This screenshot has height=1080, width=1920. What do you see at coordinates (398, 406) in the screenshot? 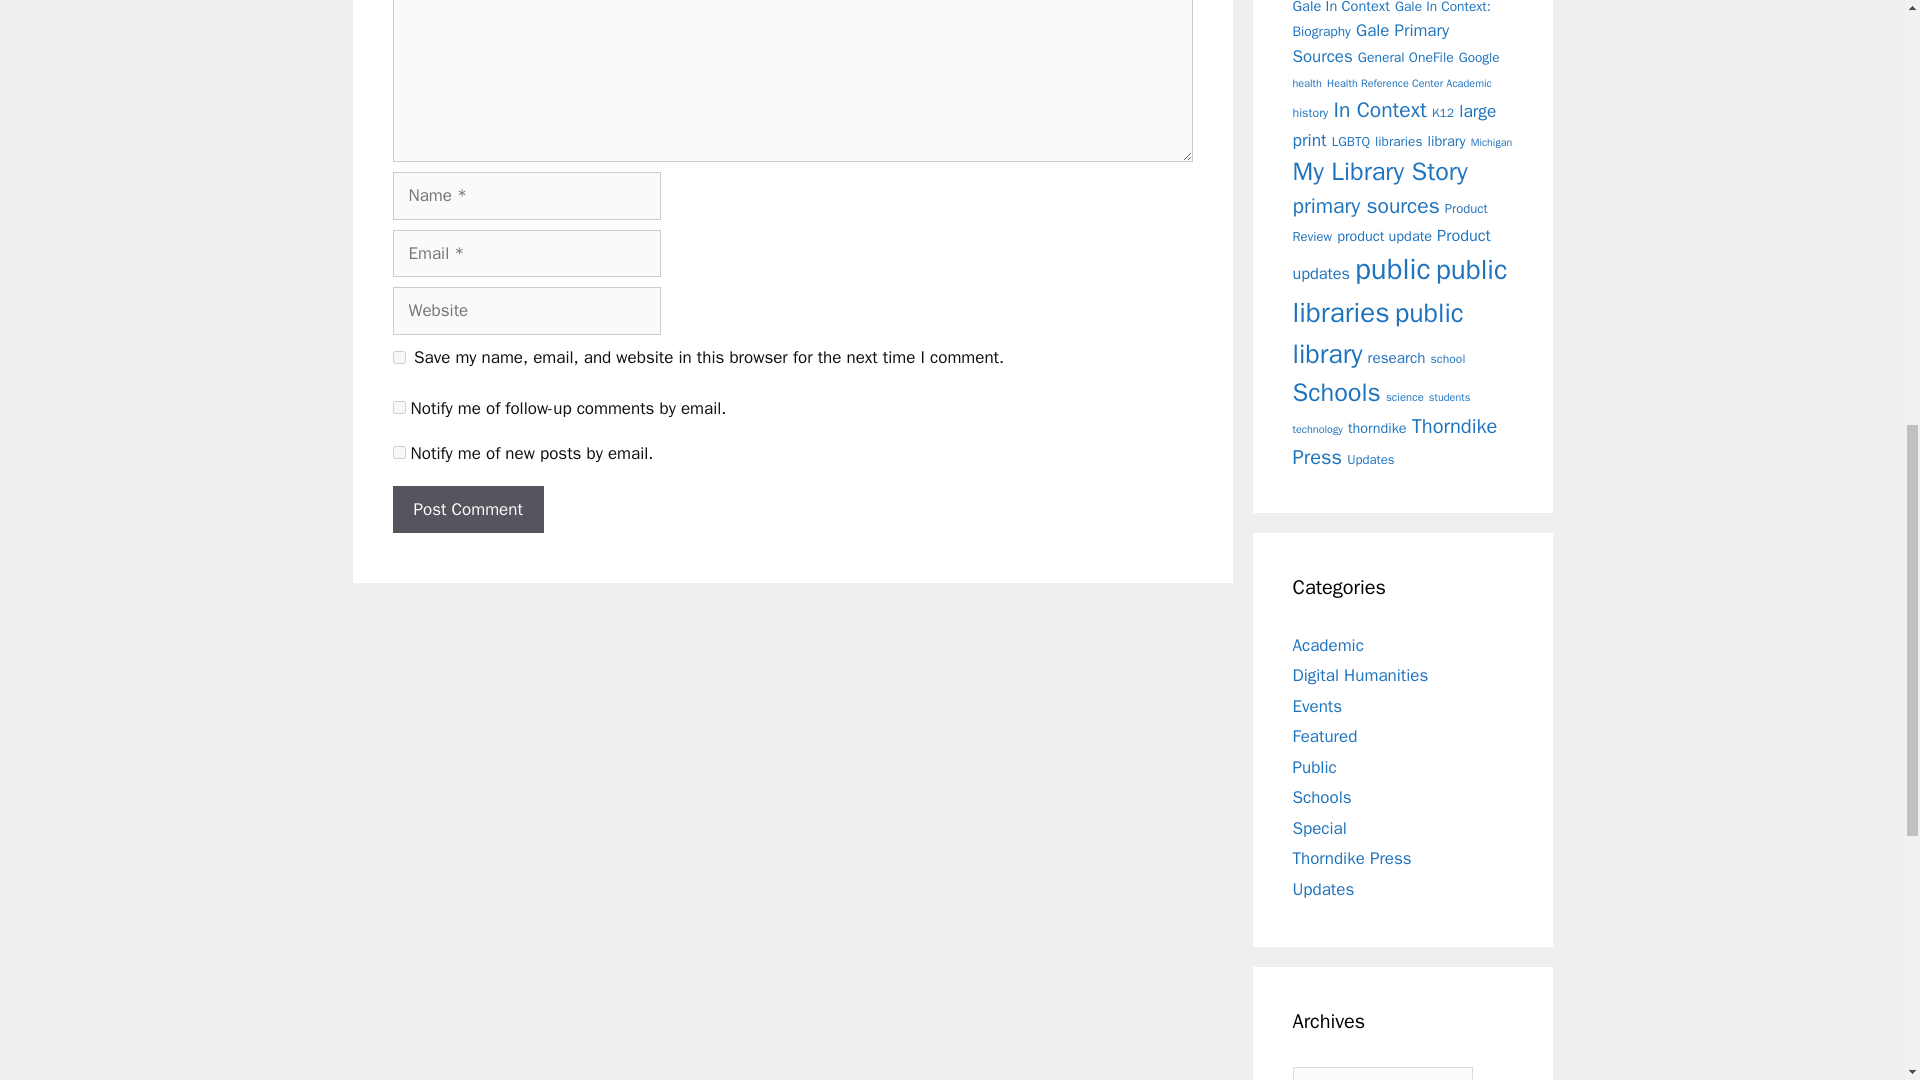
I see `subscribe` at bounding box center [398, 406].